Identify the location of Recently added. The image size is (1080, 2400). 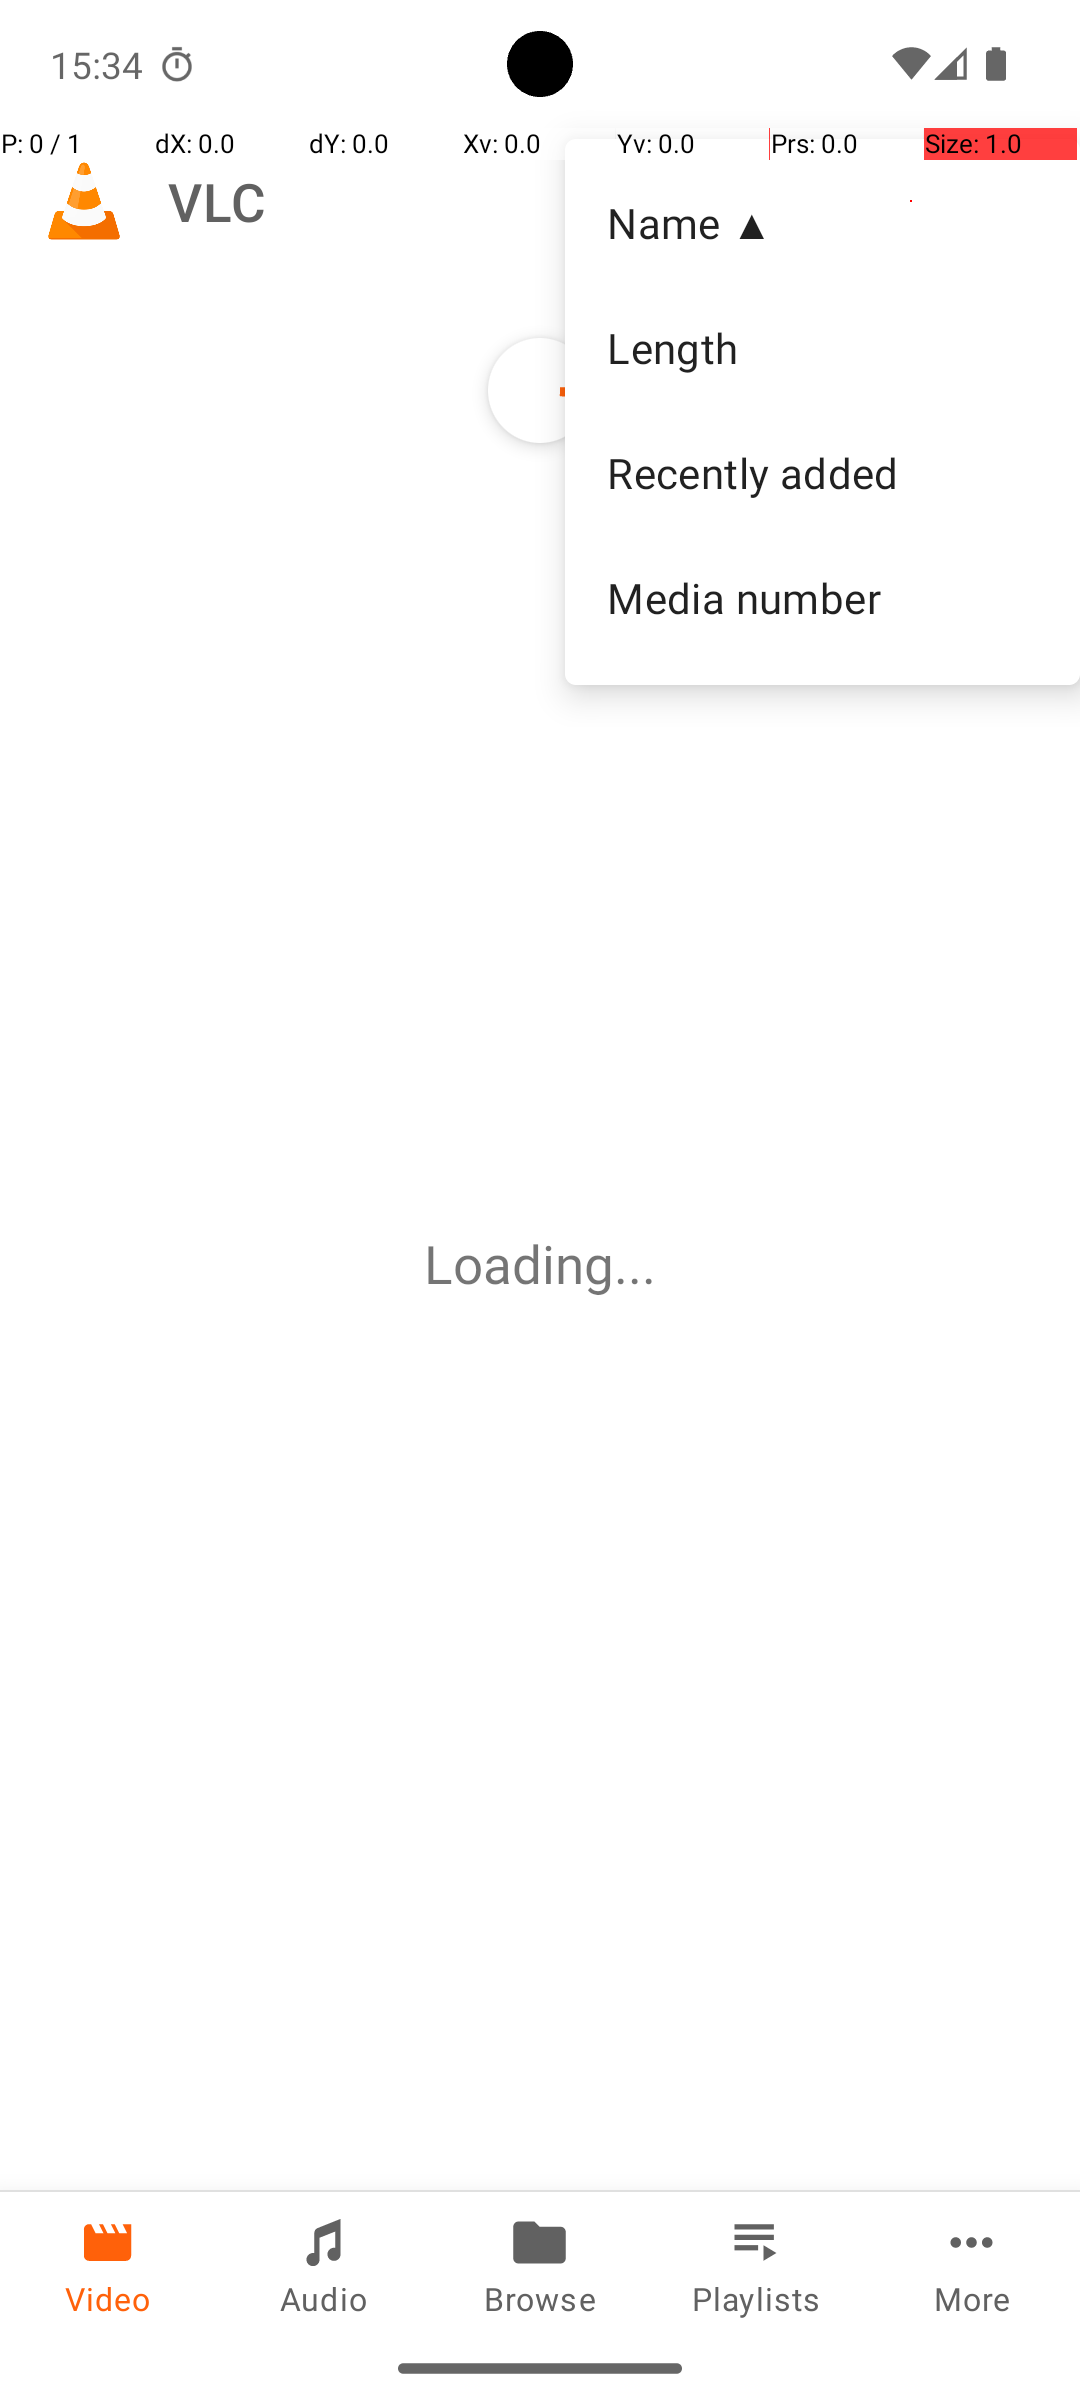
(822, 473).